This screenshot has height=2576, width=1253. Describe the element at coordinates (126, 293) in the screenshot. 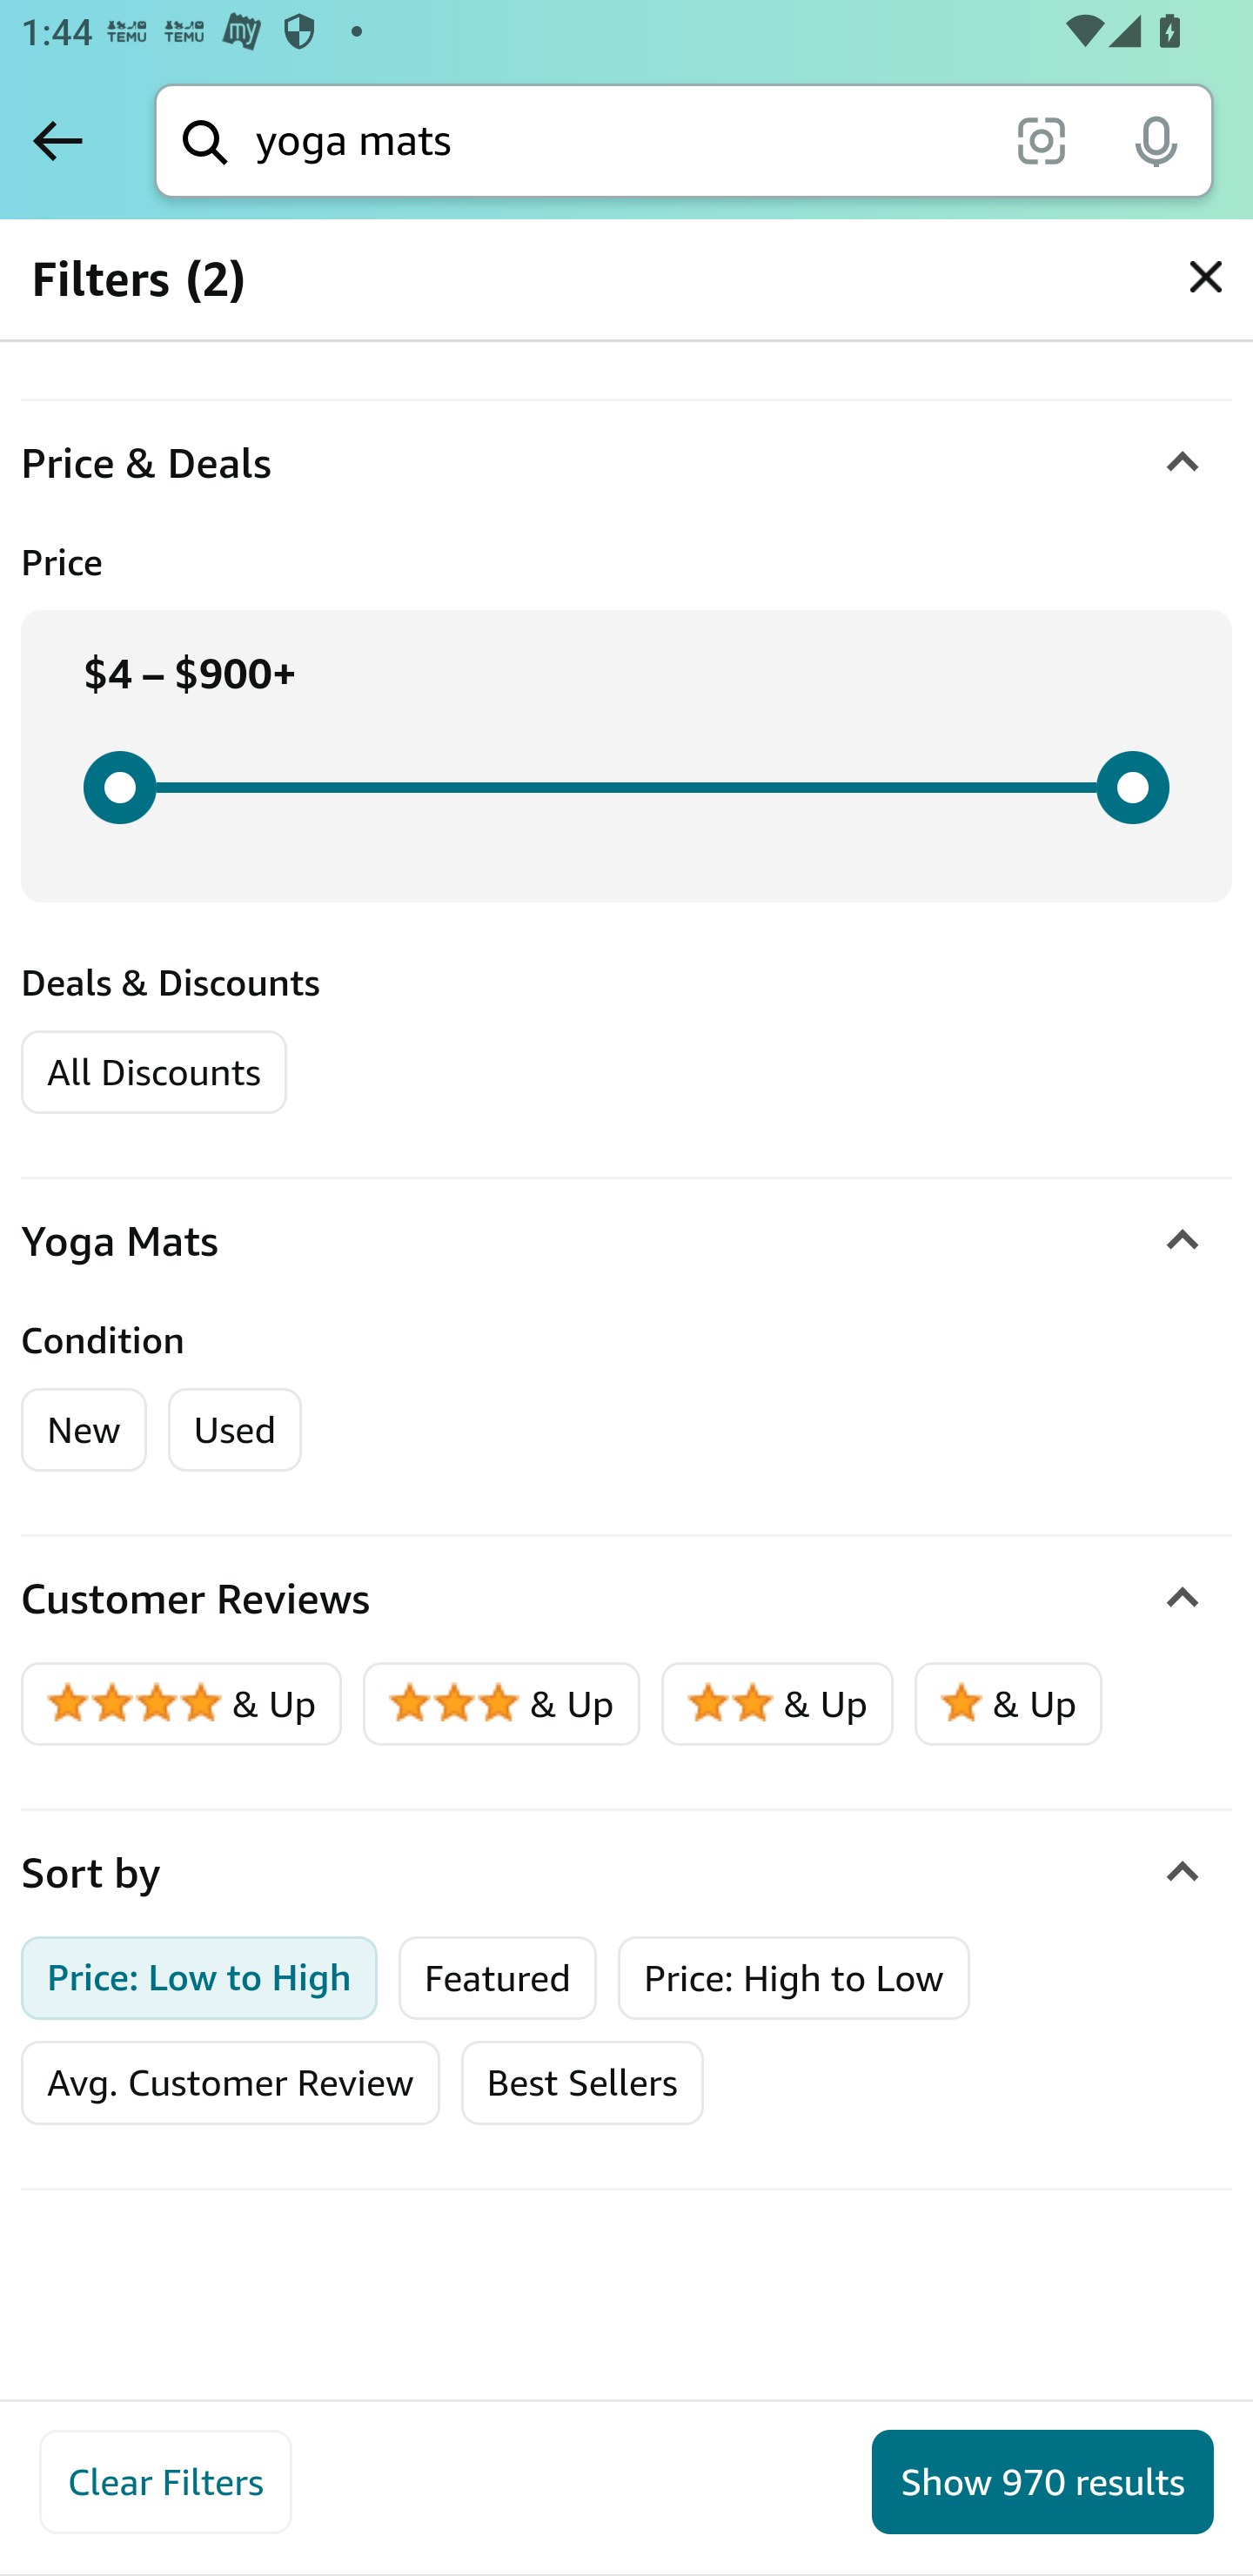

I see `Multi Multi Multi Multi` at that location.